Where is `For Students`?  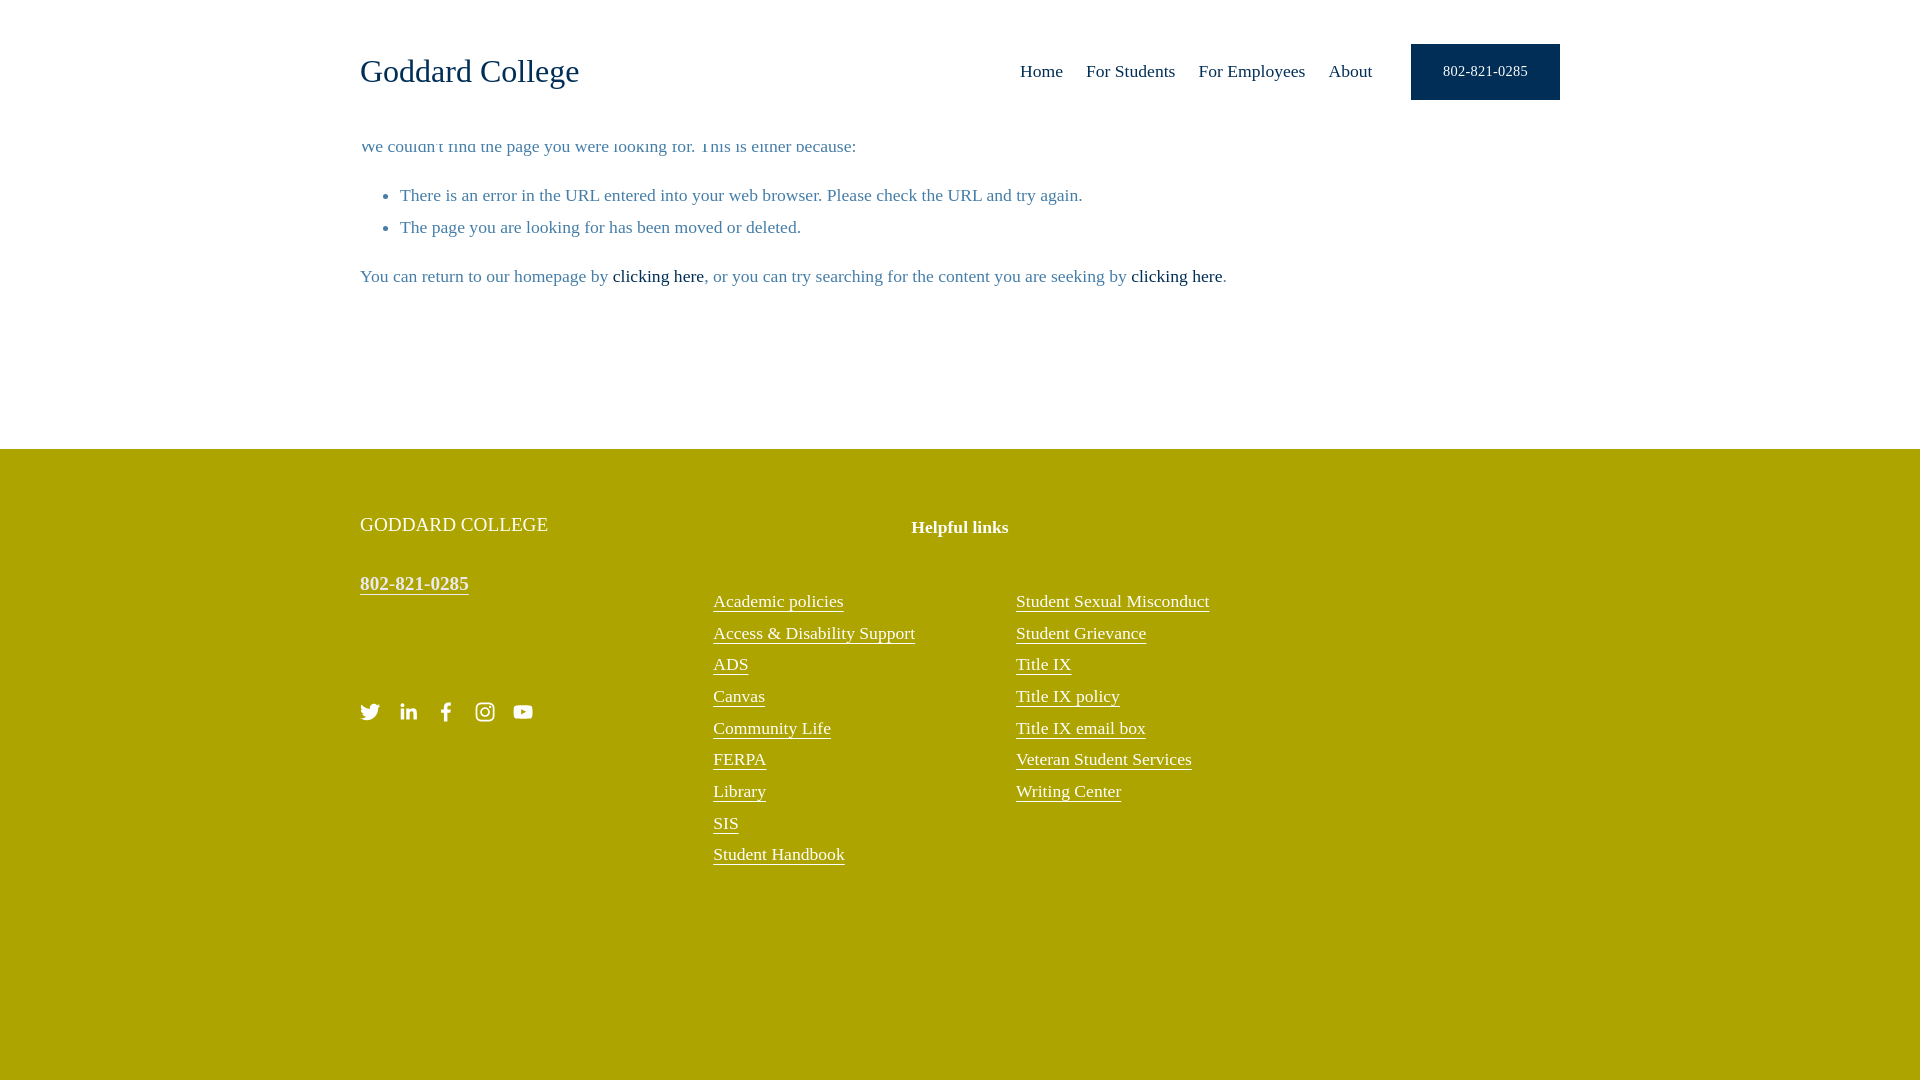 For Students is located at coordinates (1130, 71).